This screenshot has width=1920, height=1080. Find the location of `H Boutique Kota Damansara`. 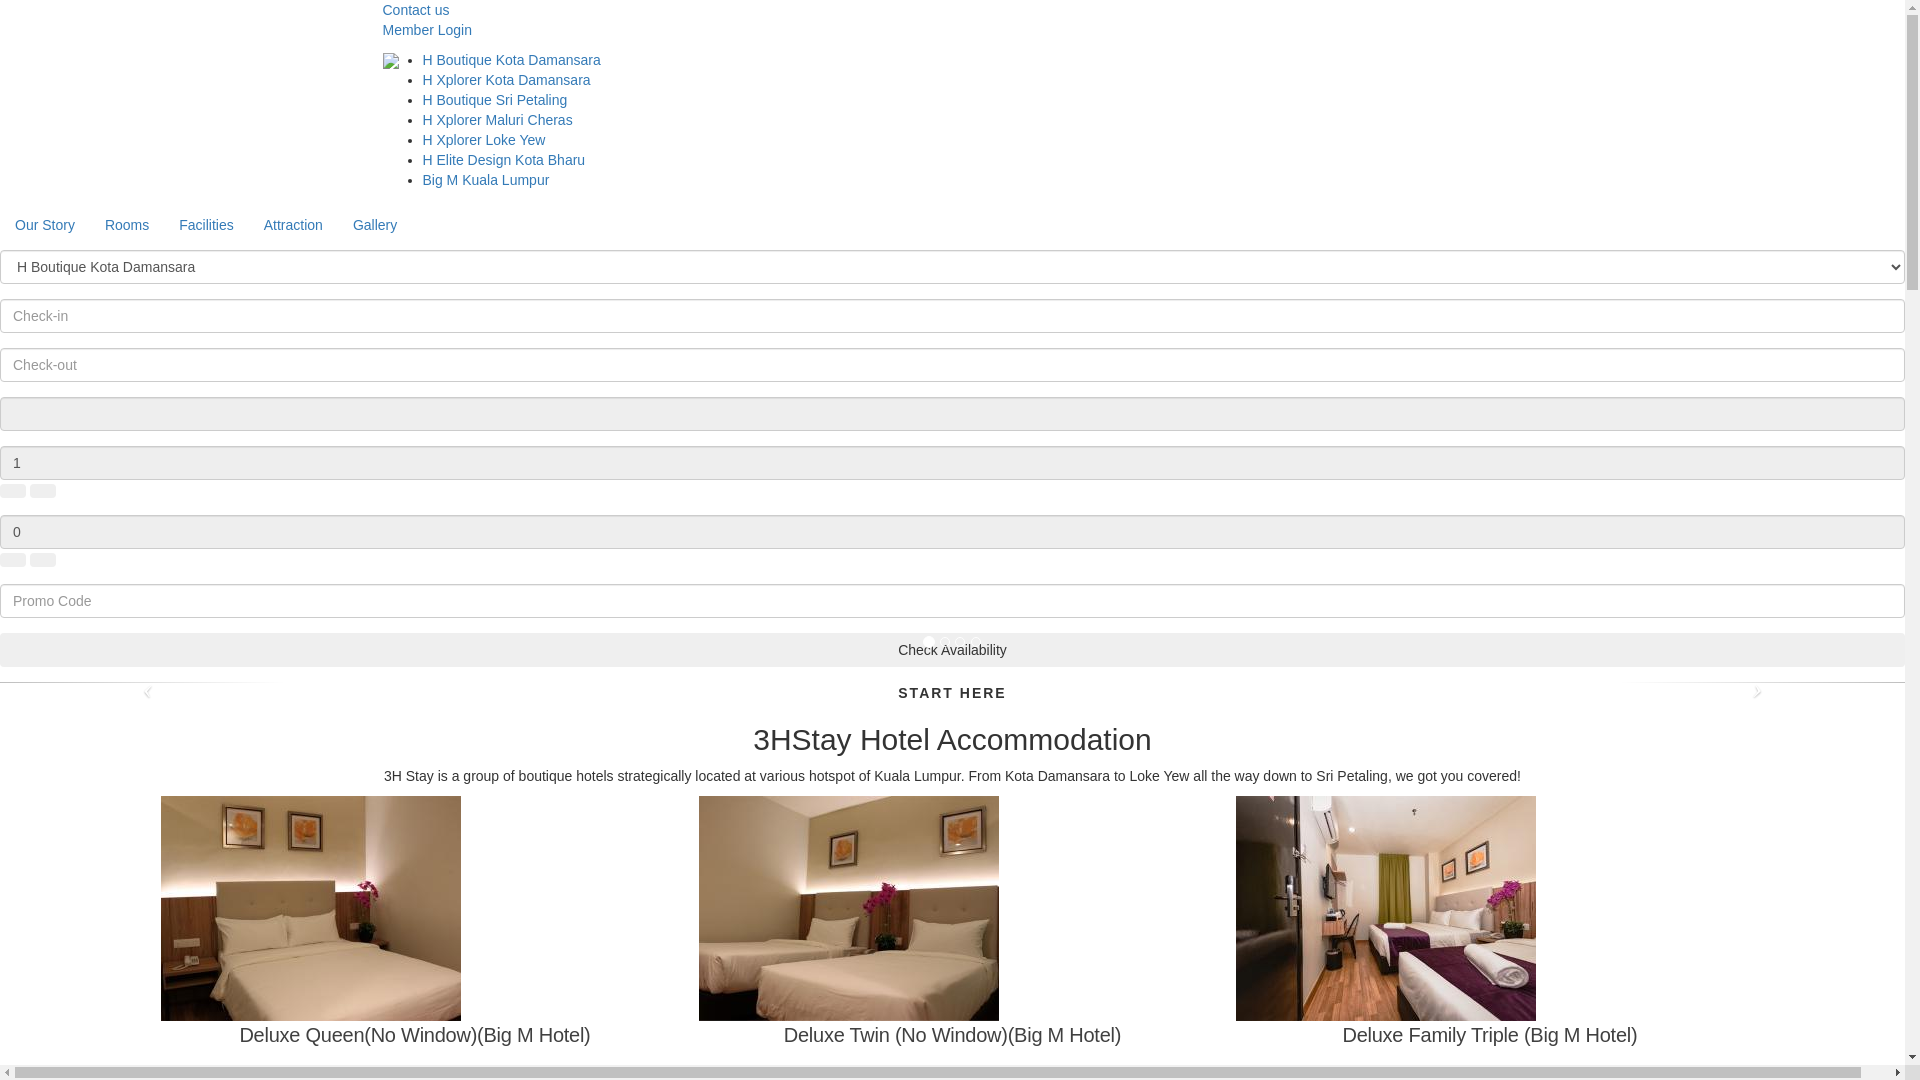

H Boutique Kota Damansara is located at coordinates (511, 60).